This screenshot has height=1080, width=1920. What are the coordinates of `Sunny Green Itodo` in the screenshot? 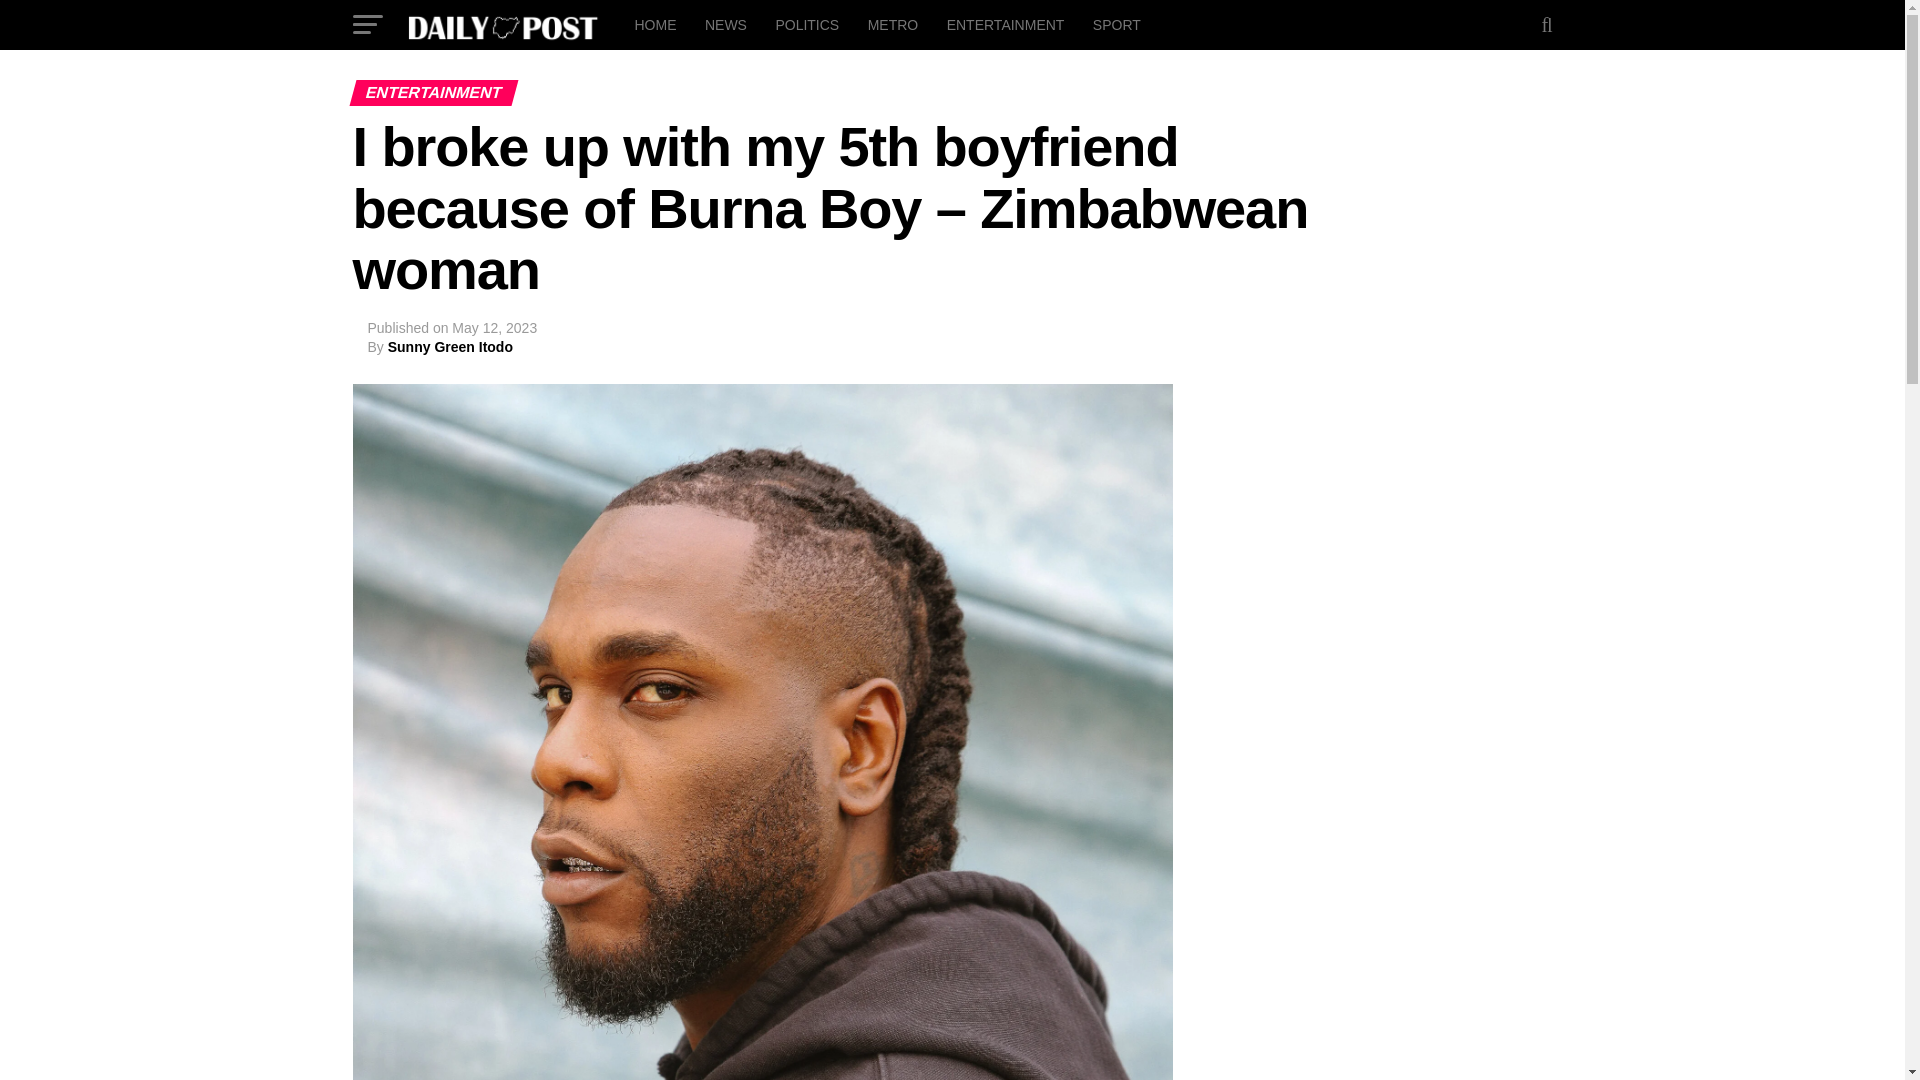 It's located at (450, 347).